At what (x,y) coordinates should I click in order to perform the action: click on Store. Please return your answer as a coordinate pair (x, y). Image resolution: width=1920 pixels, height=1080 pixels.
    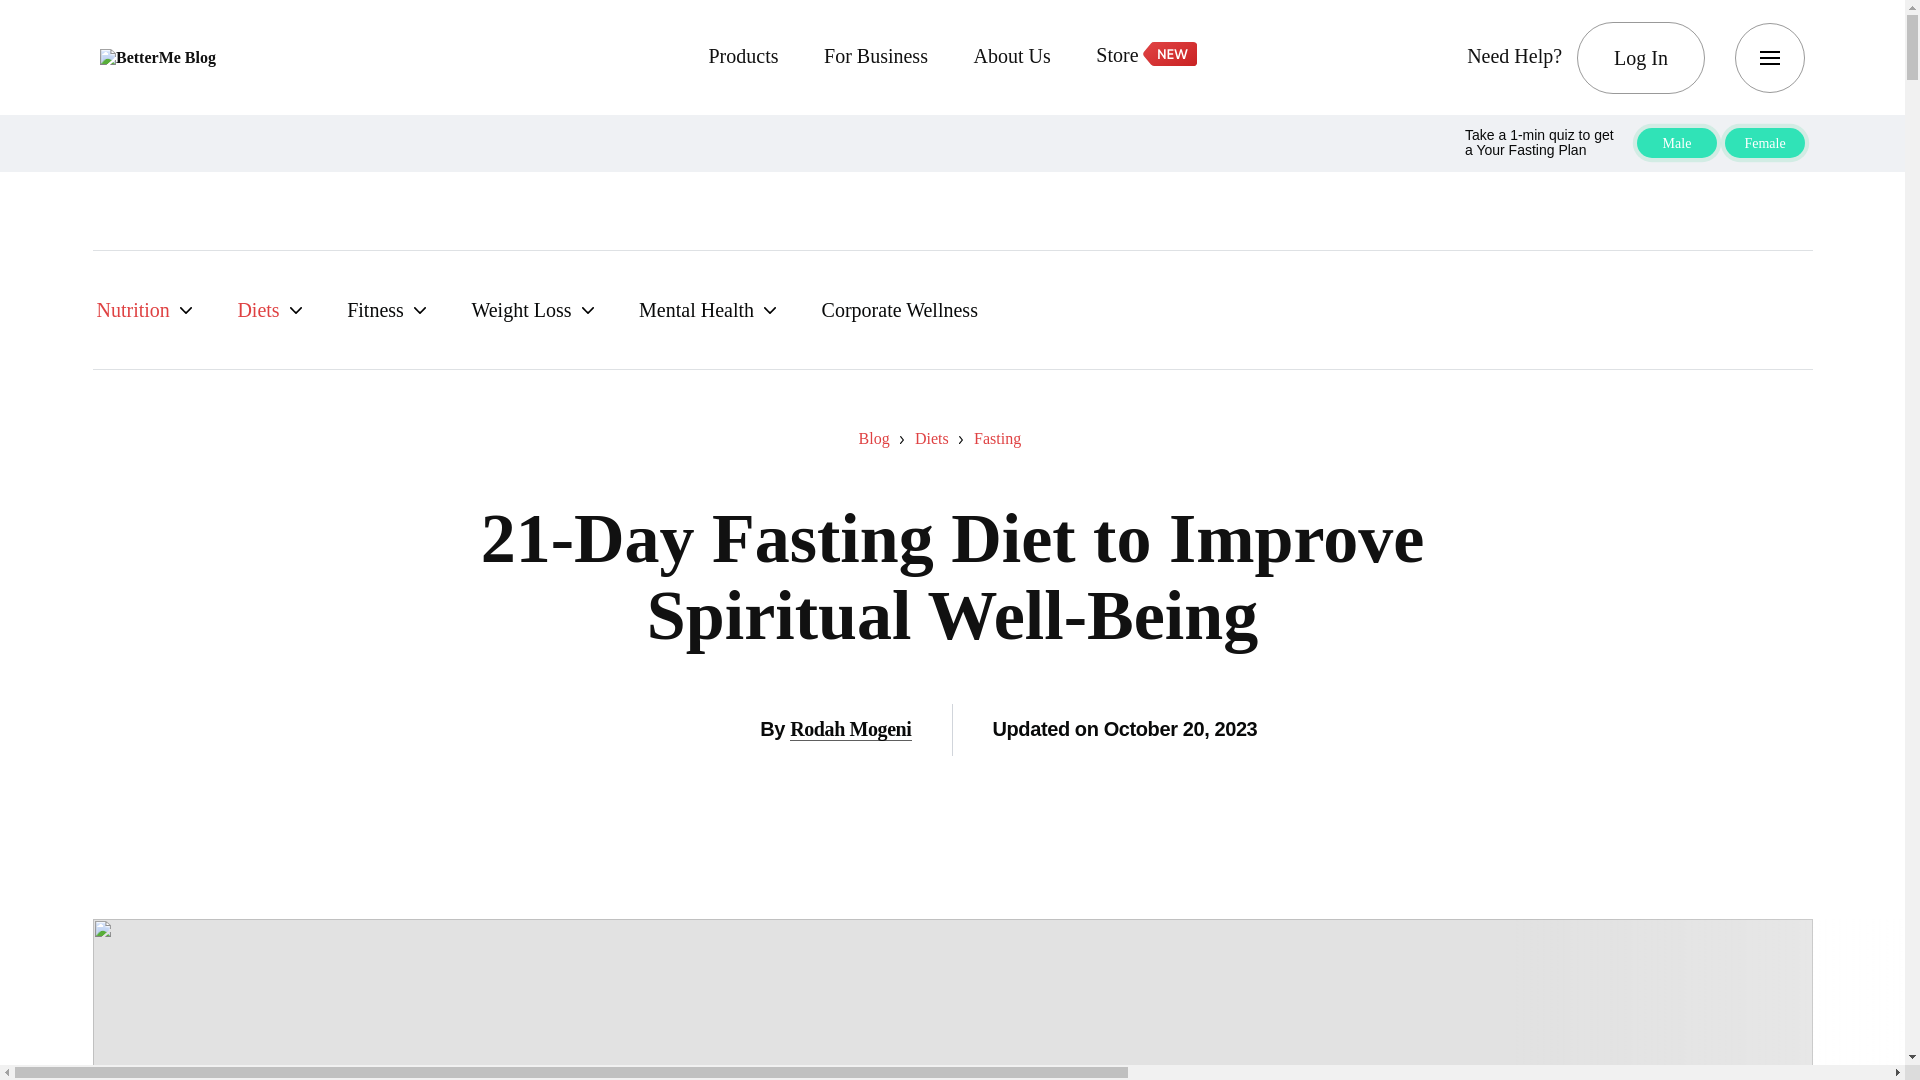
    Looking at the image, I should click on (1145, 57).